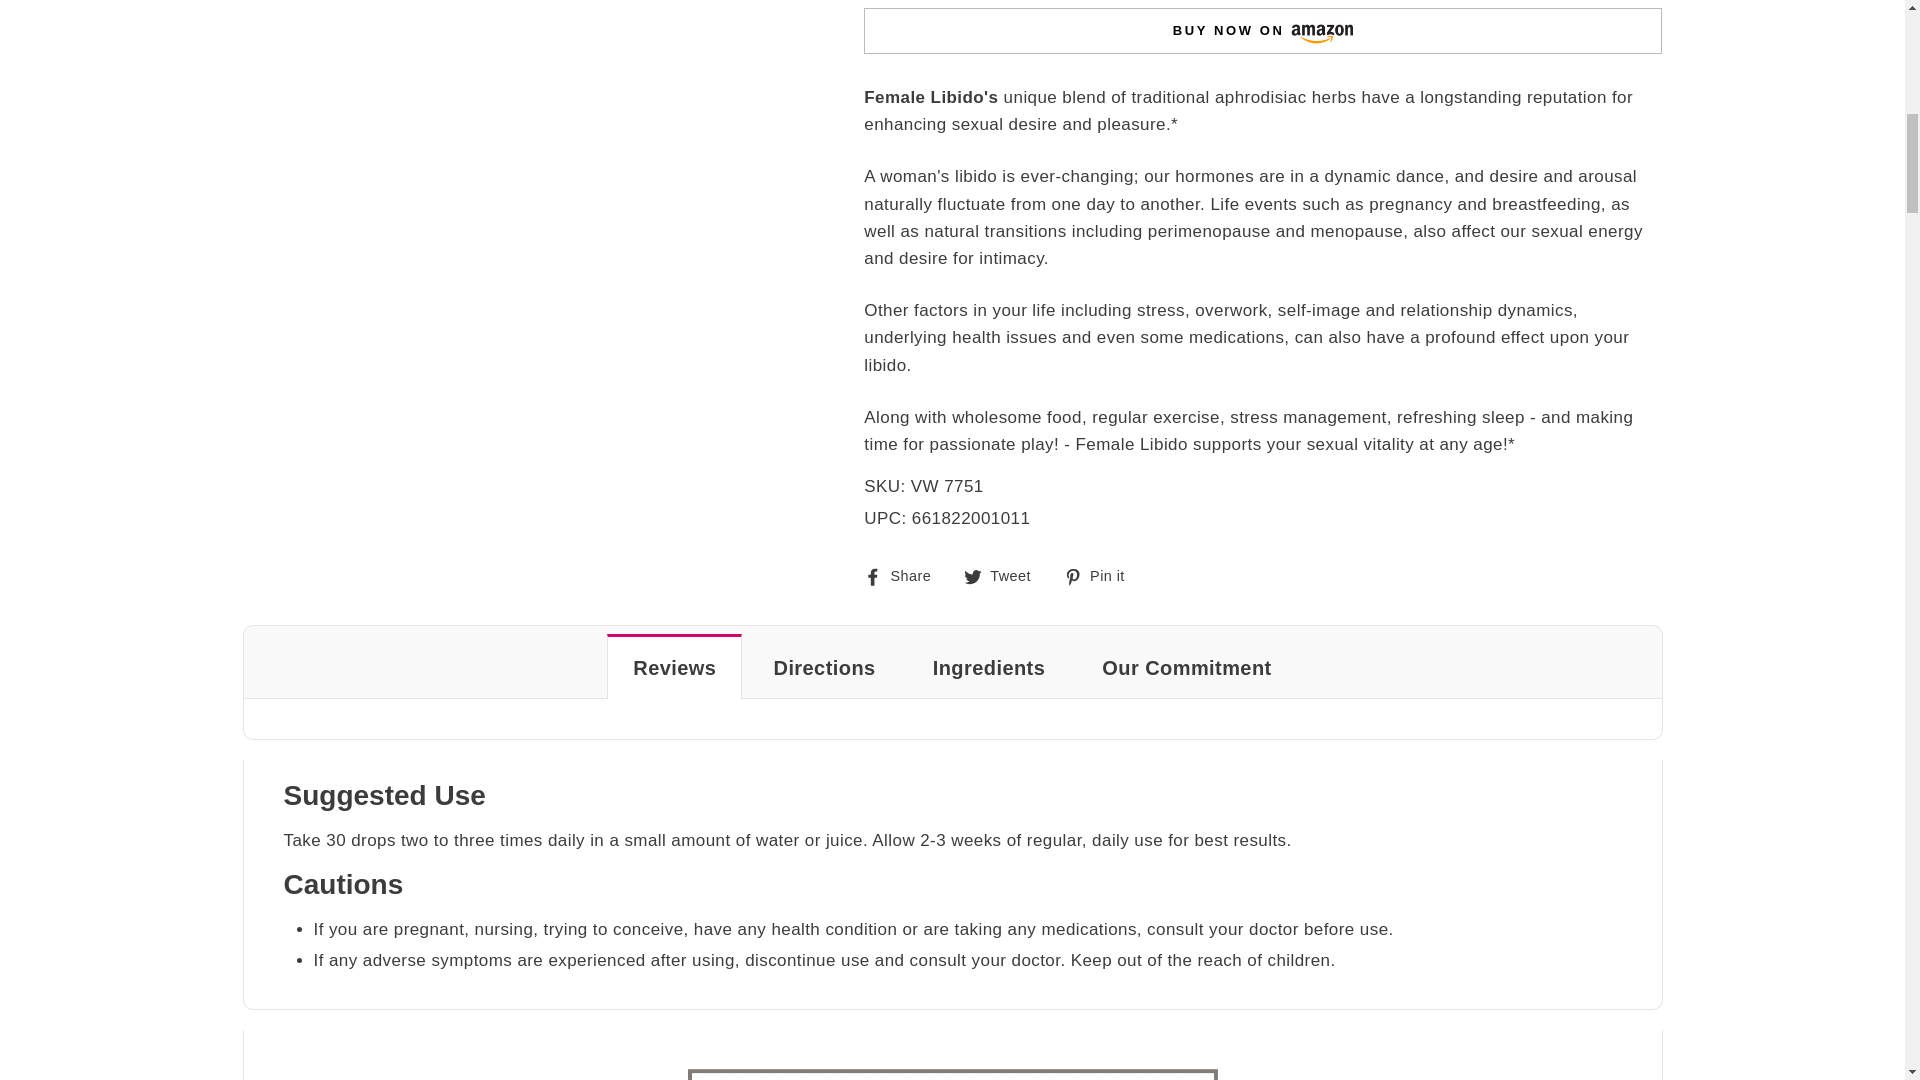  Describe the element at coordinates (1004, 574) in the screenshot. I see `Tweet on Twitter` at that location.